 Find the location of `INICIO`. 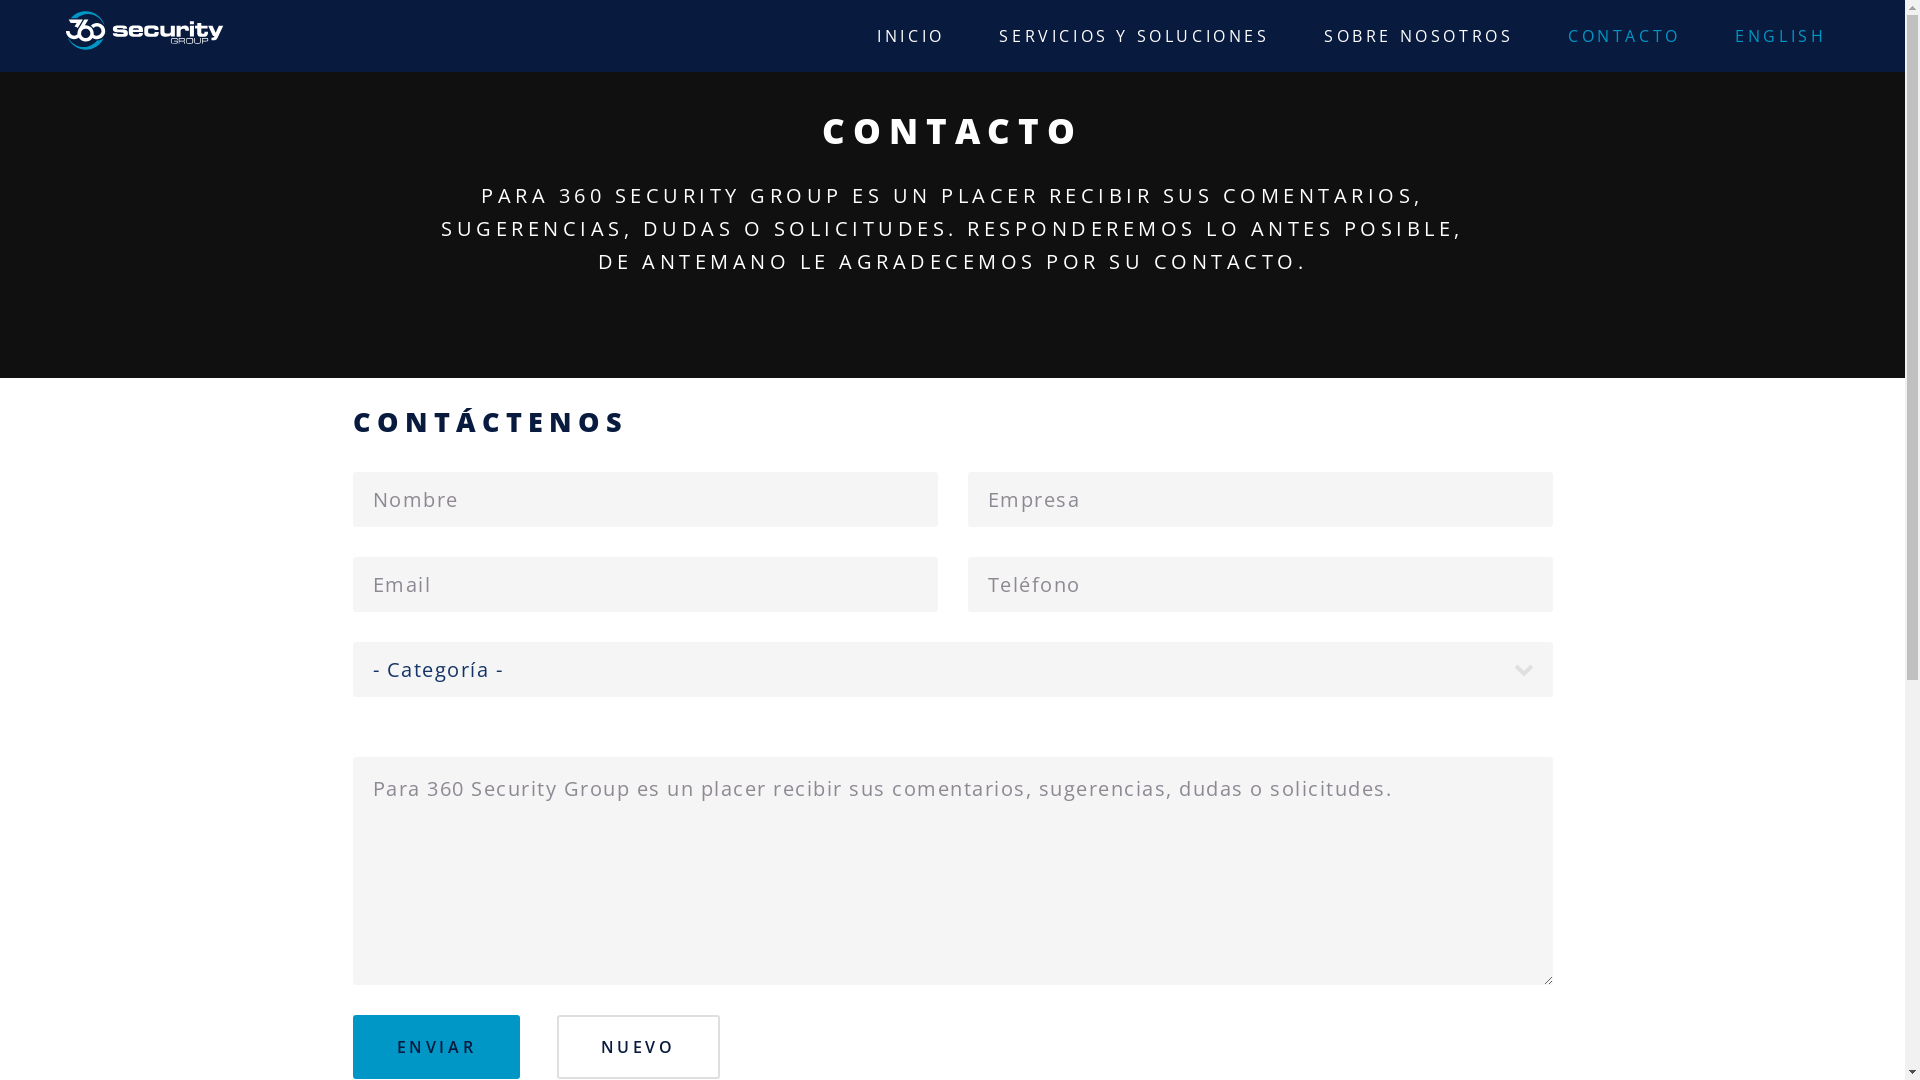

INICIO is located at coordinates (910, 36).